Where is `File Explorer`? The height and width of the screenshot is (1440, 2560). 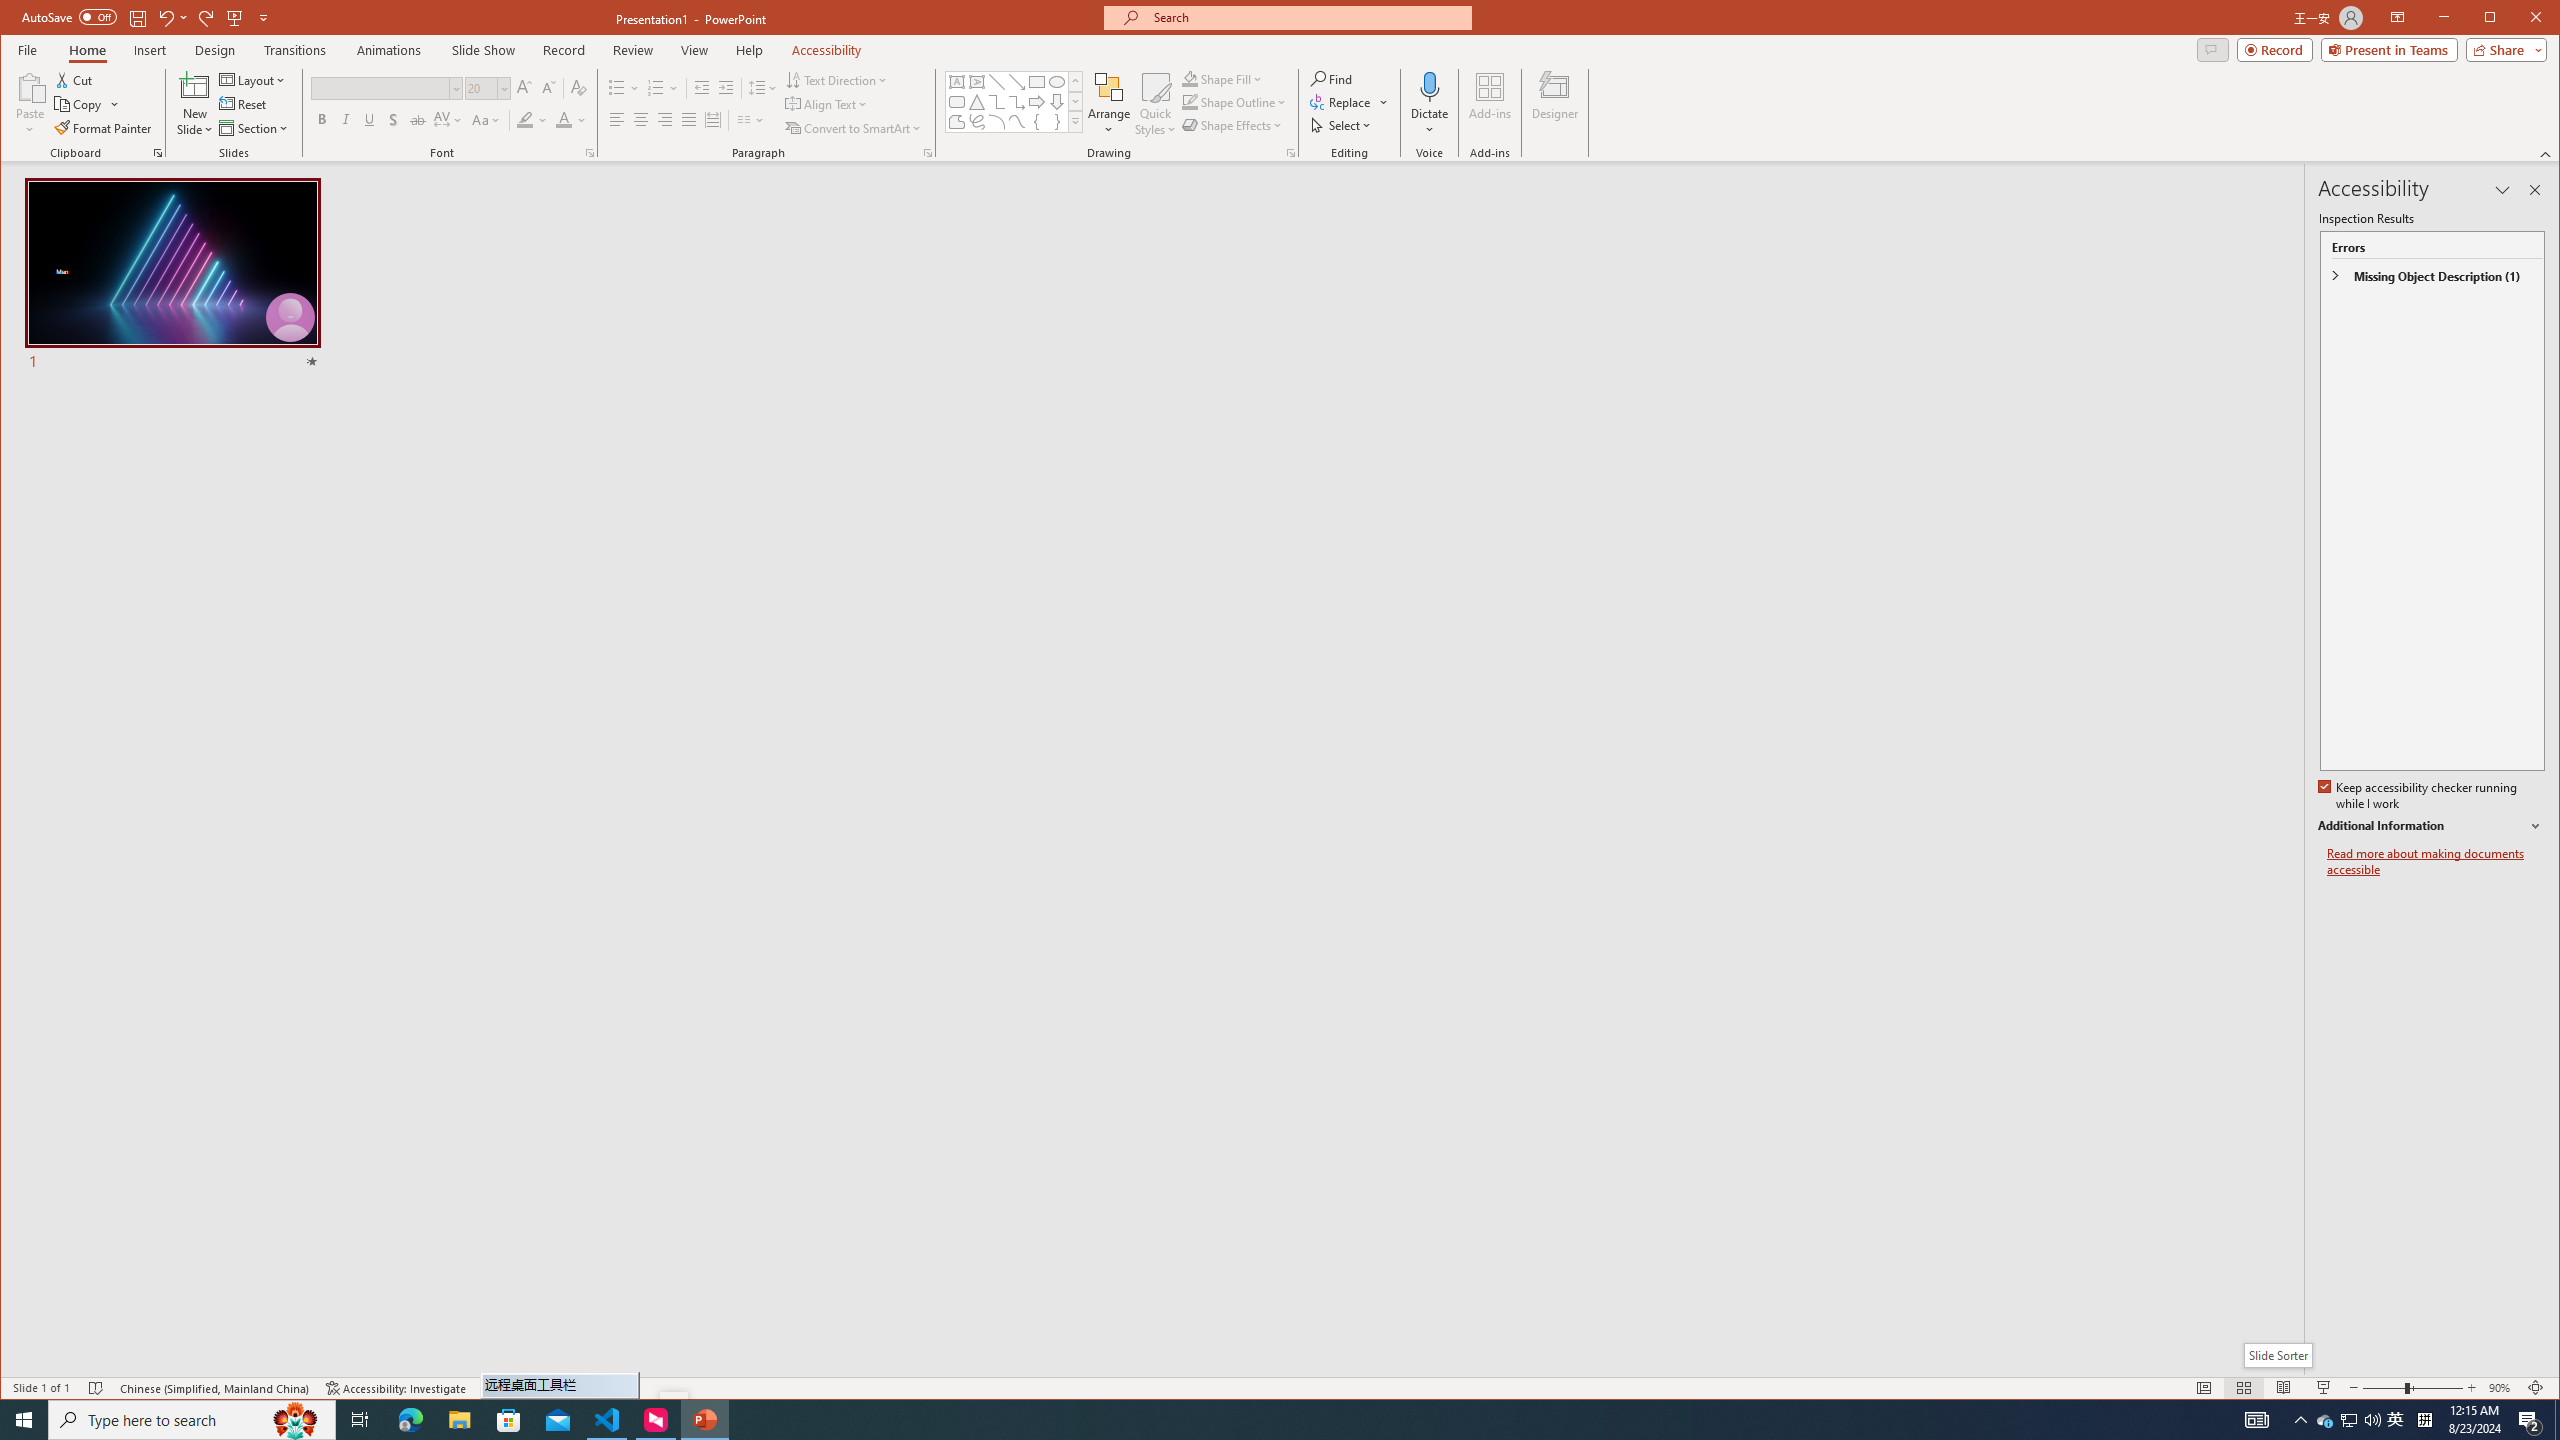 File Explorer is located at coordinates (459, 1420).